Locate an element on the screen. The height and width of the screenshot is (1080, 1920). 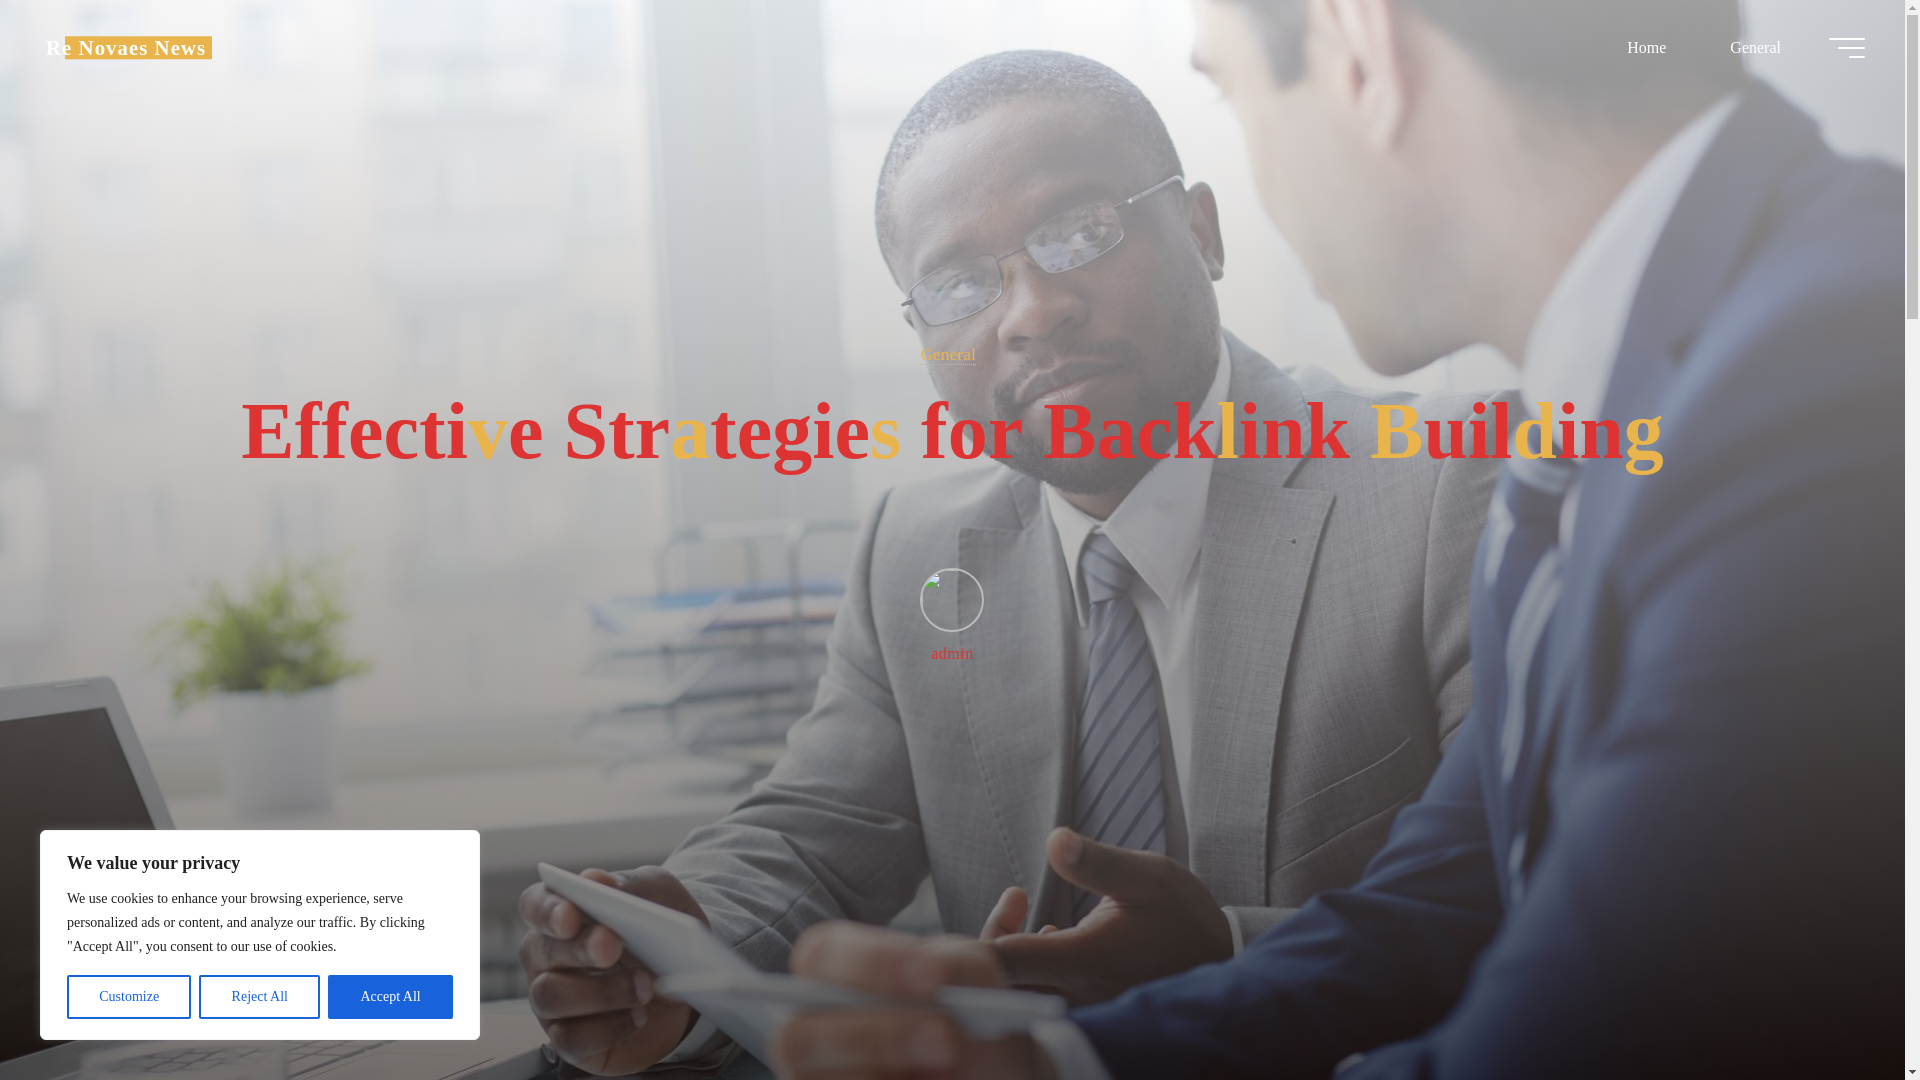
Re Novaes News is located at coordinates (126, 47).